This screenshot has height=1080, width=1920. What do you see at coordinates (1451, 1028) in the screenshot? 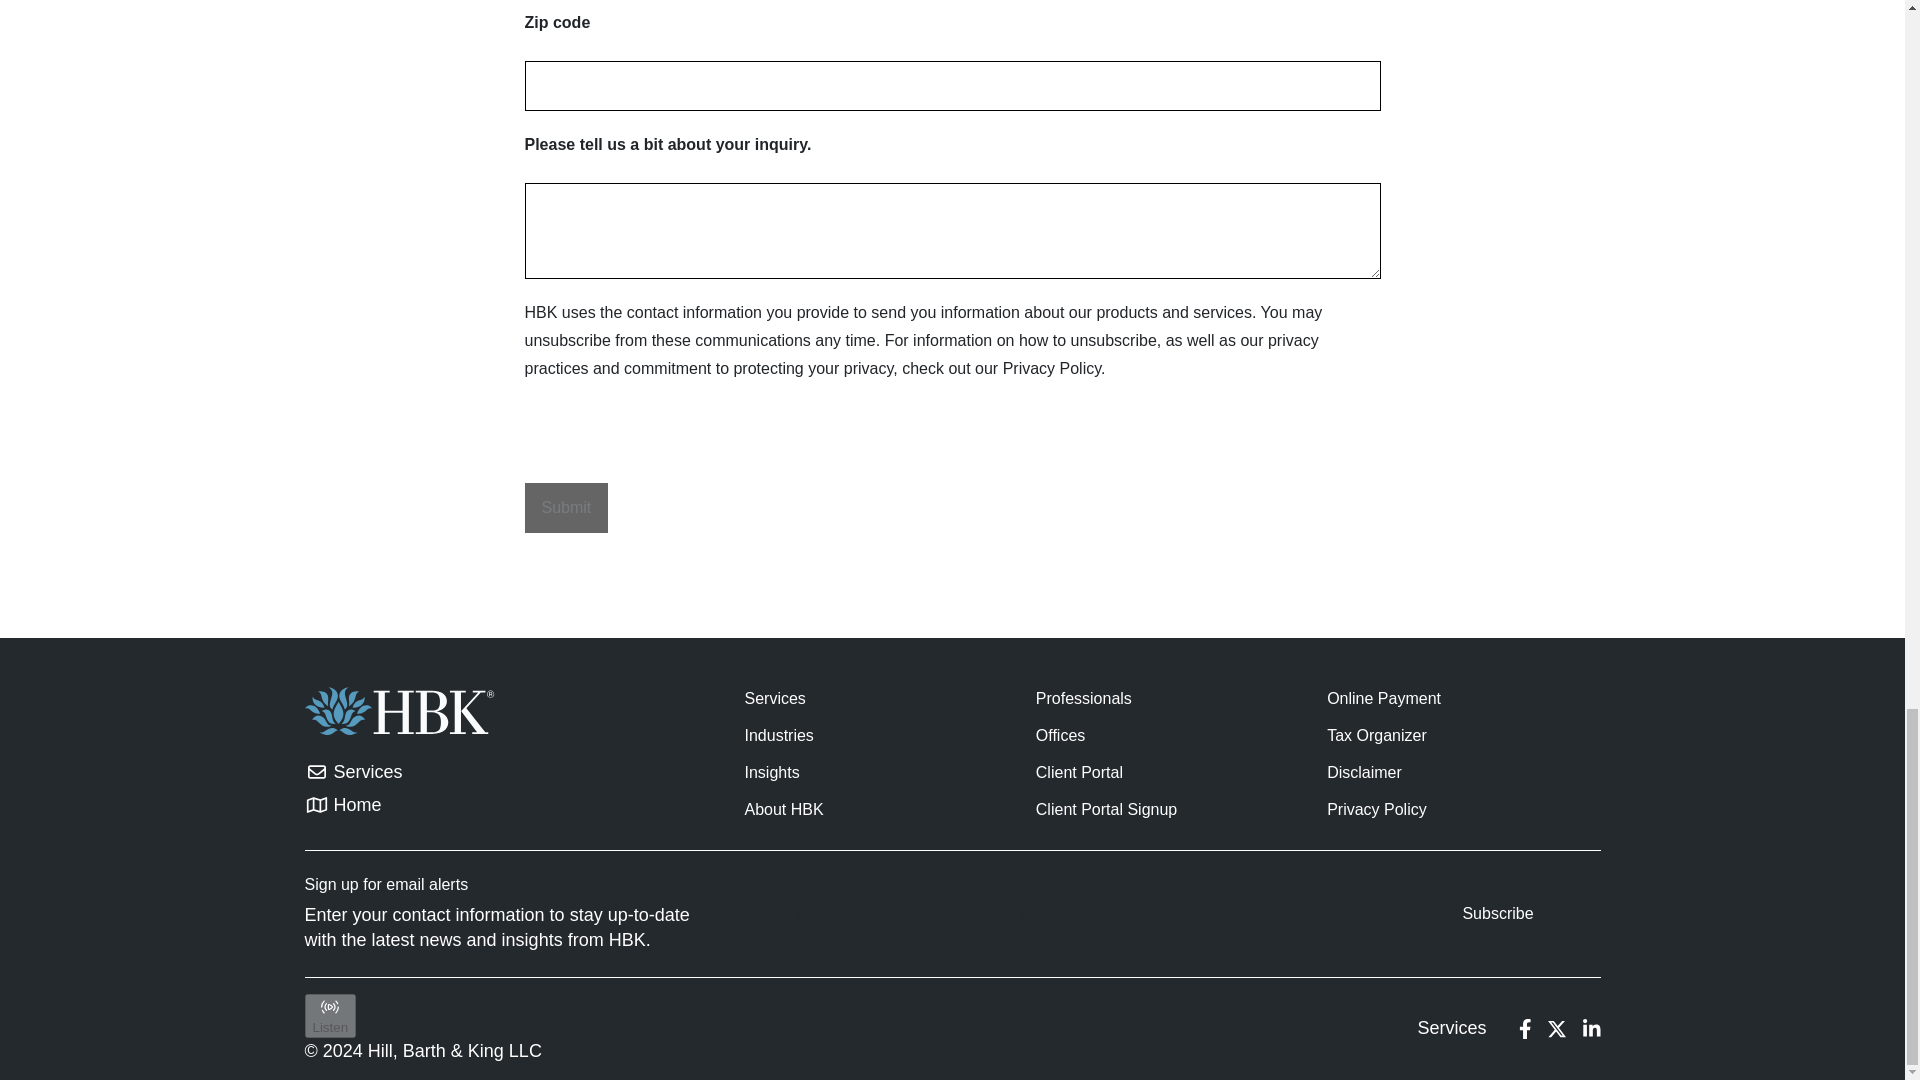
I see `Services` at bounding box center [1451, 1028].